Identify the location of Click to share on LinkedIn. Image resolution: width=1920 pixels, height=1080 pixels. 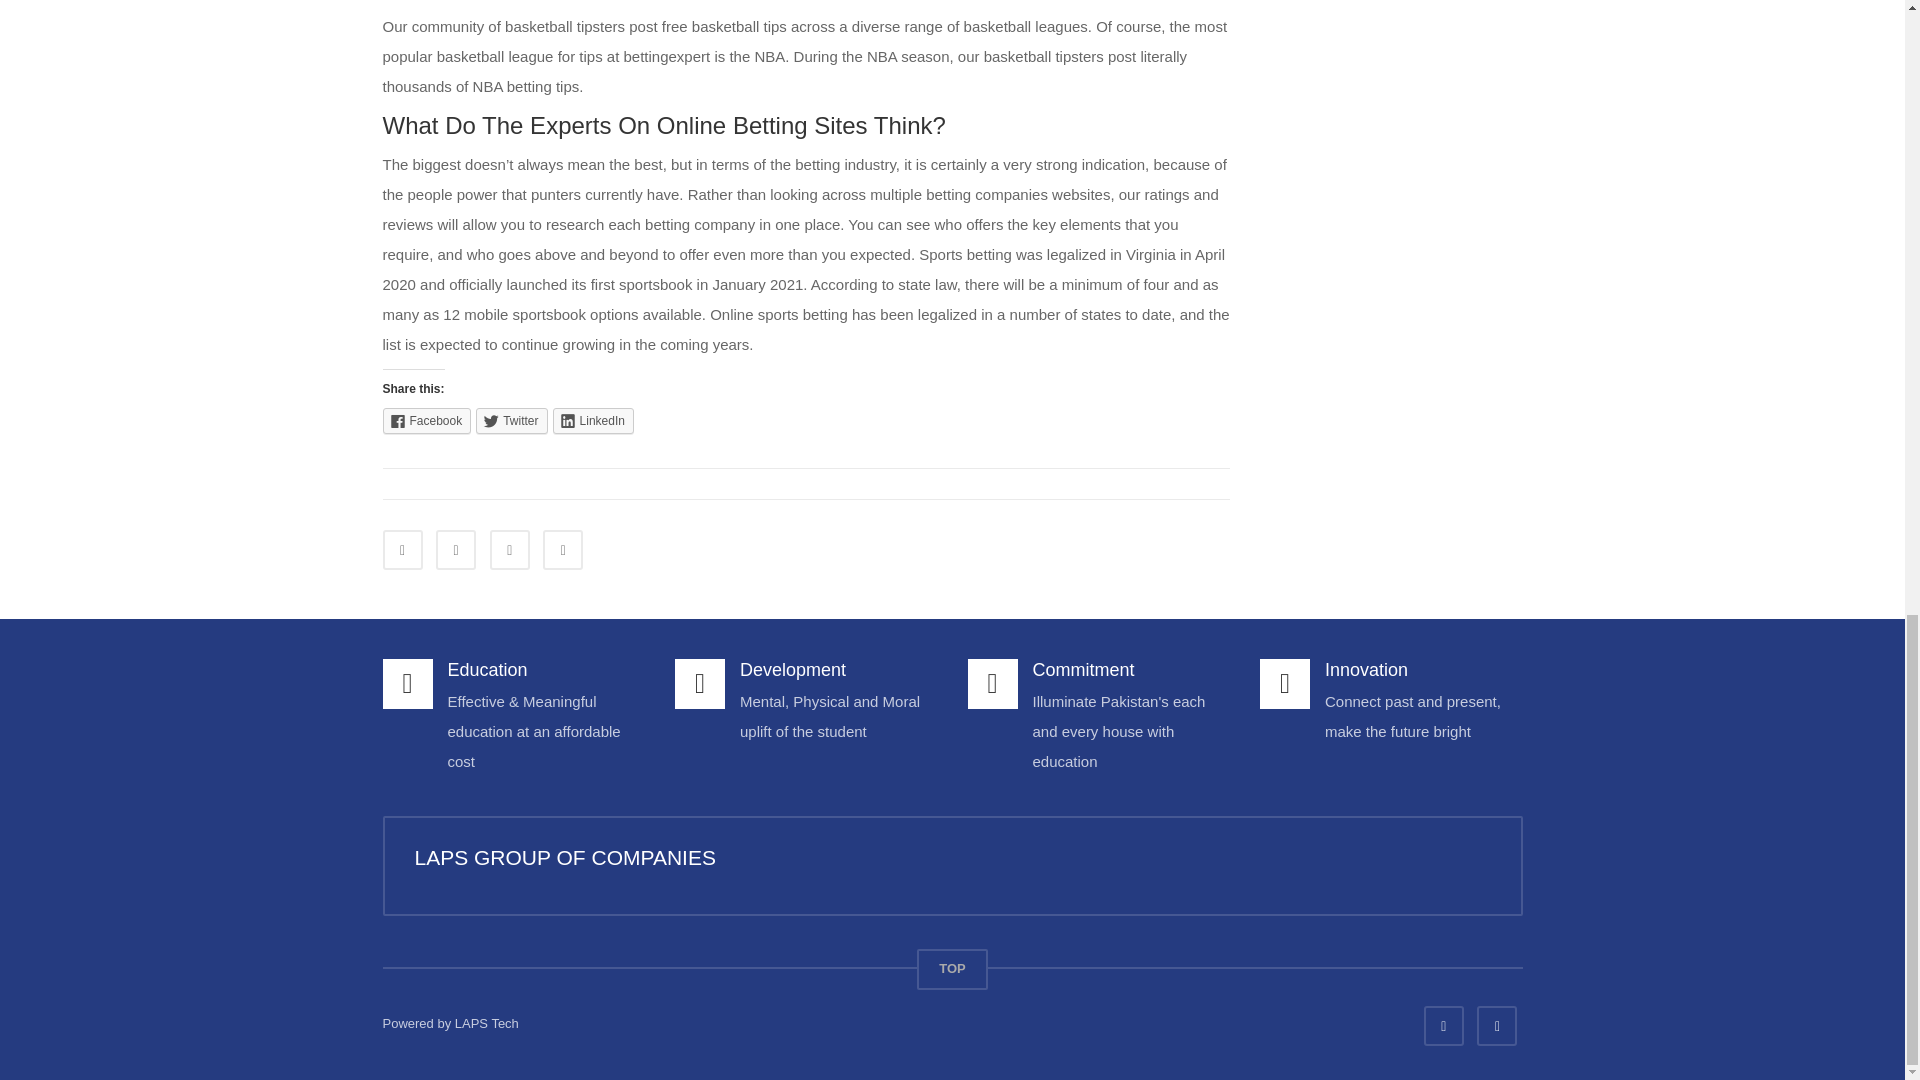
(592, 421).